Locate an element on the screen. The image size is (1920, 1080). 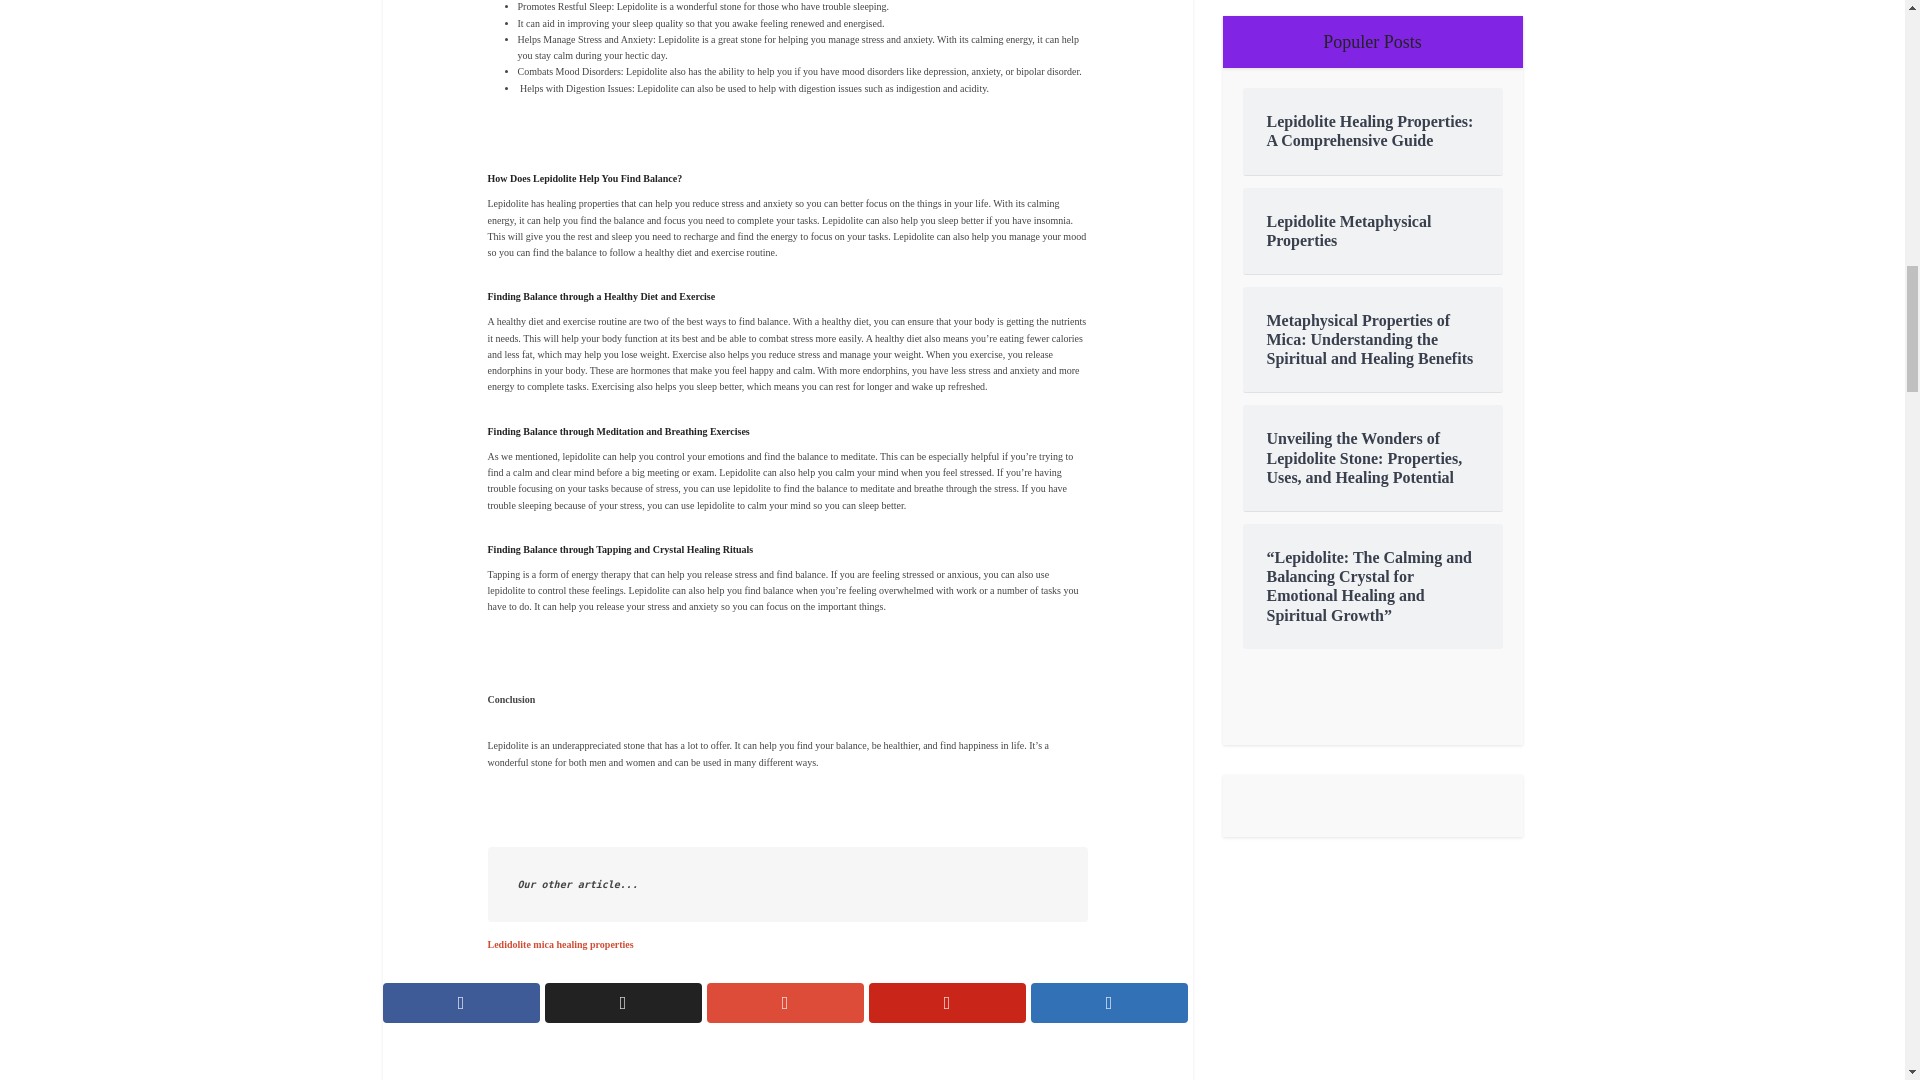
Ledidolite mica healing properties is located at coordinates (560, 944).